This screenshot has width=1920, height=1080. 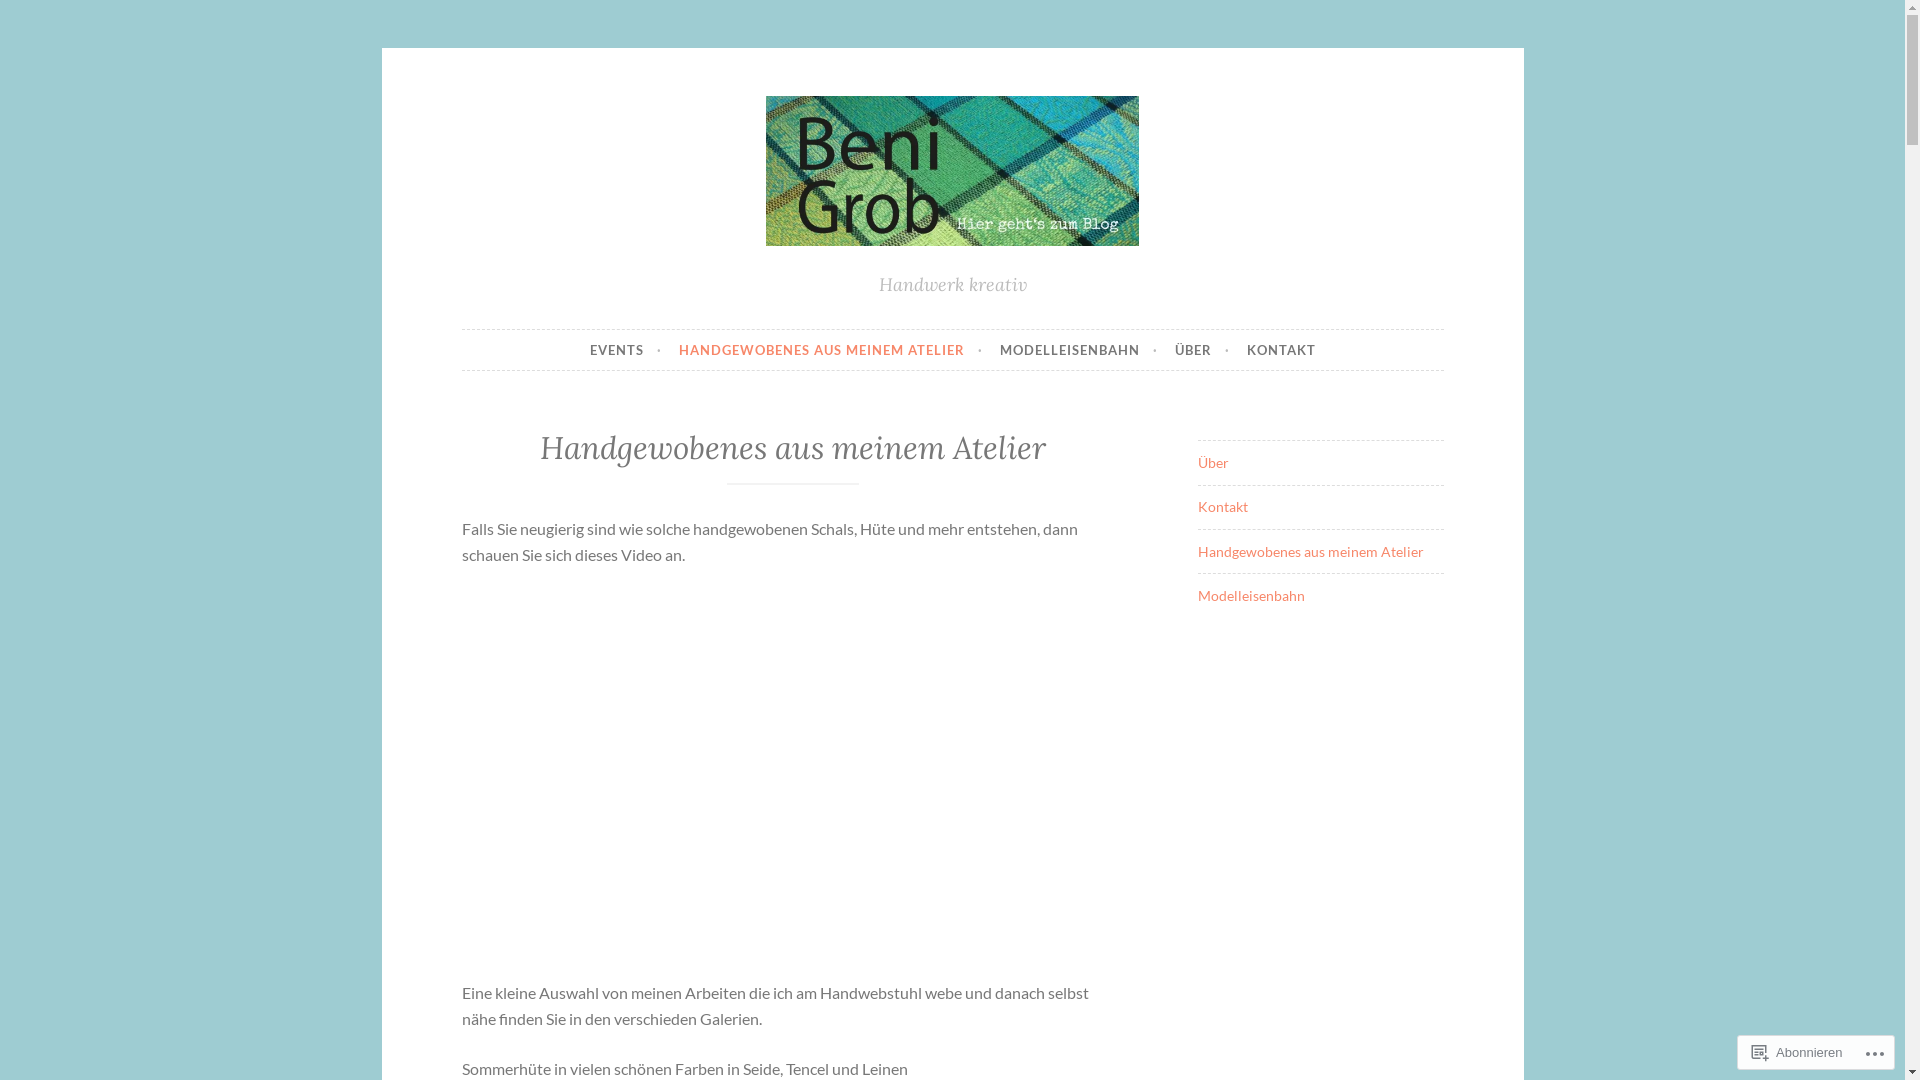 What do you see at coordinates (626, 350) in the screenshot?
I see `EVENTS` at bounding box center [626, 350].